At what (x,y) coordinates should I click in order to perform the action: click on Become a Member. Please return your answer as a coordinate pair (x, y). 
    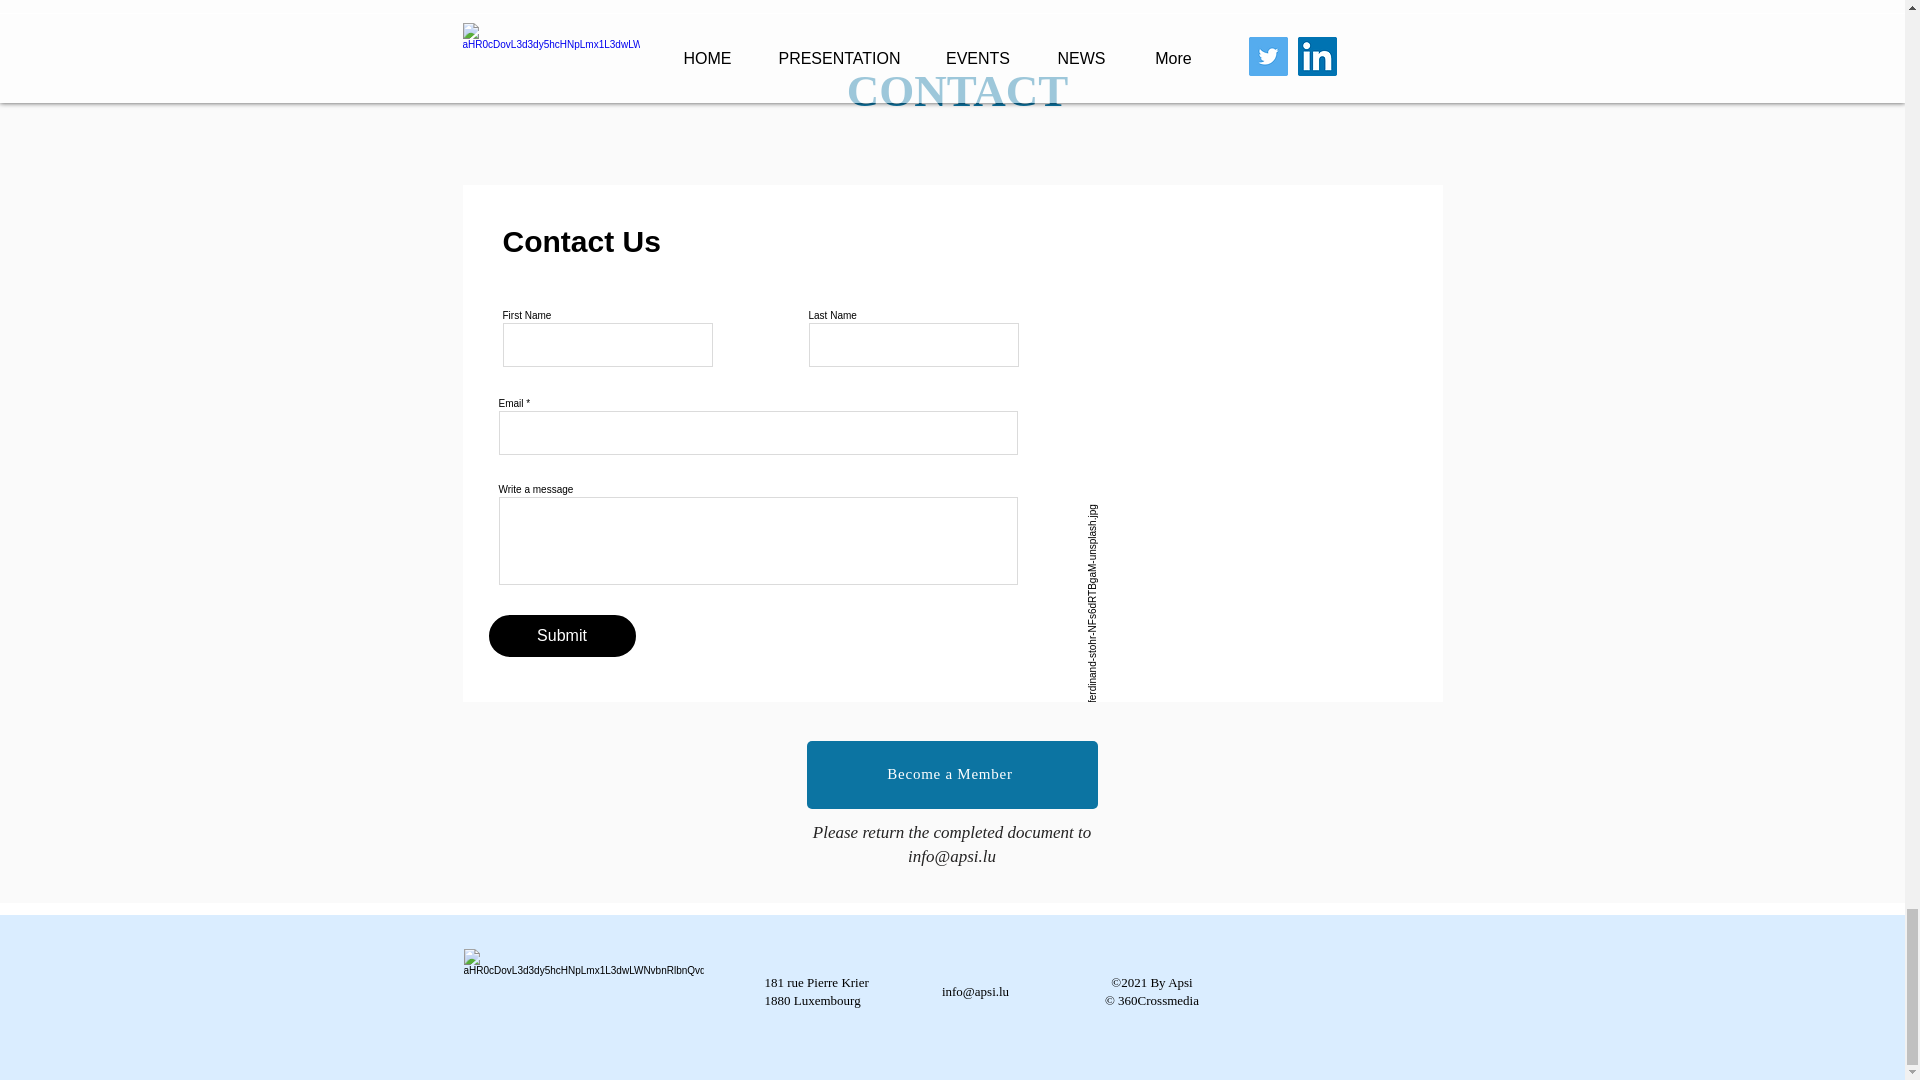
    Looking at the image, I should click on (951, 774).